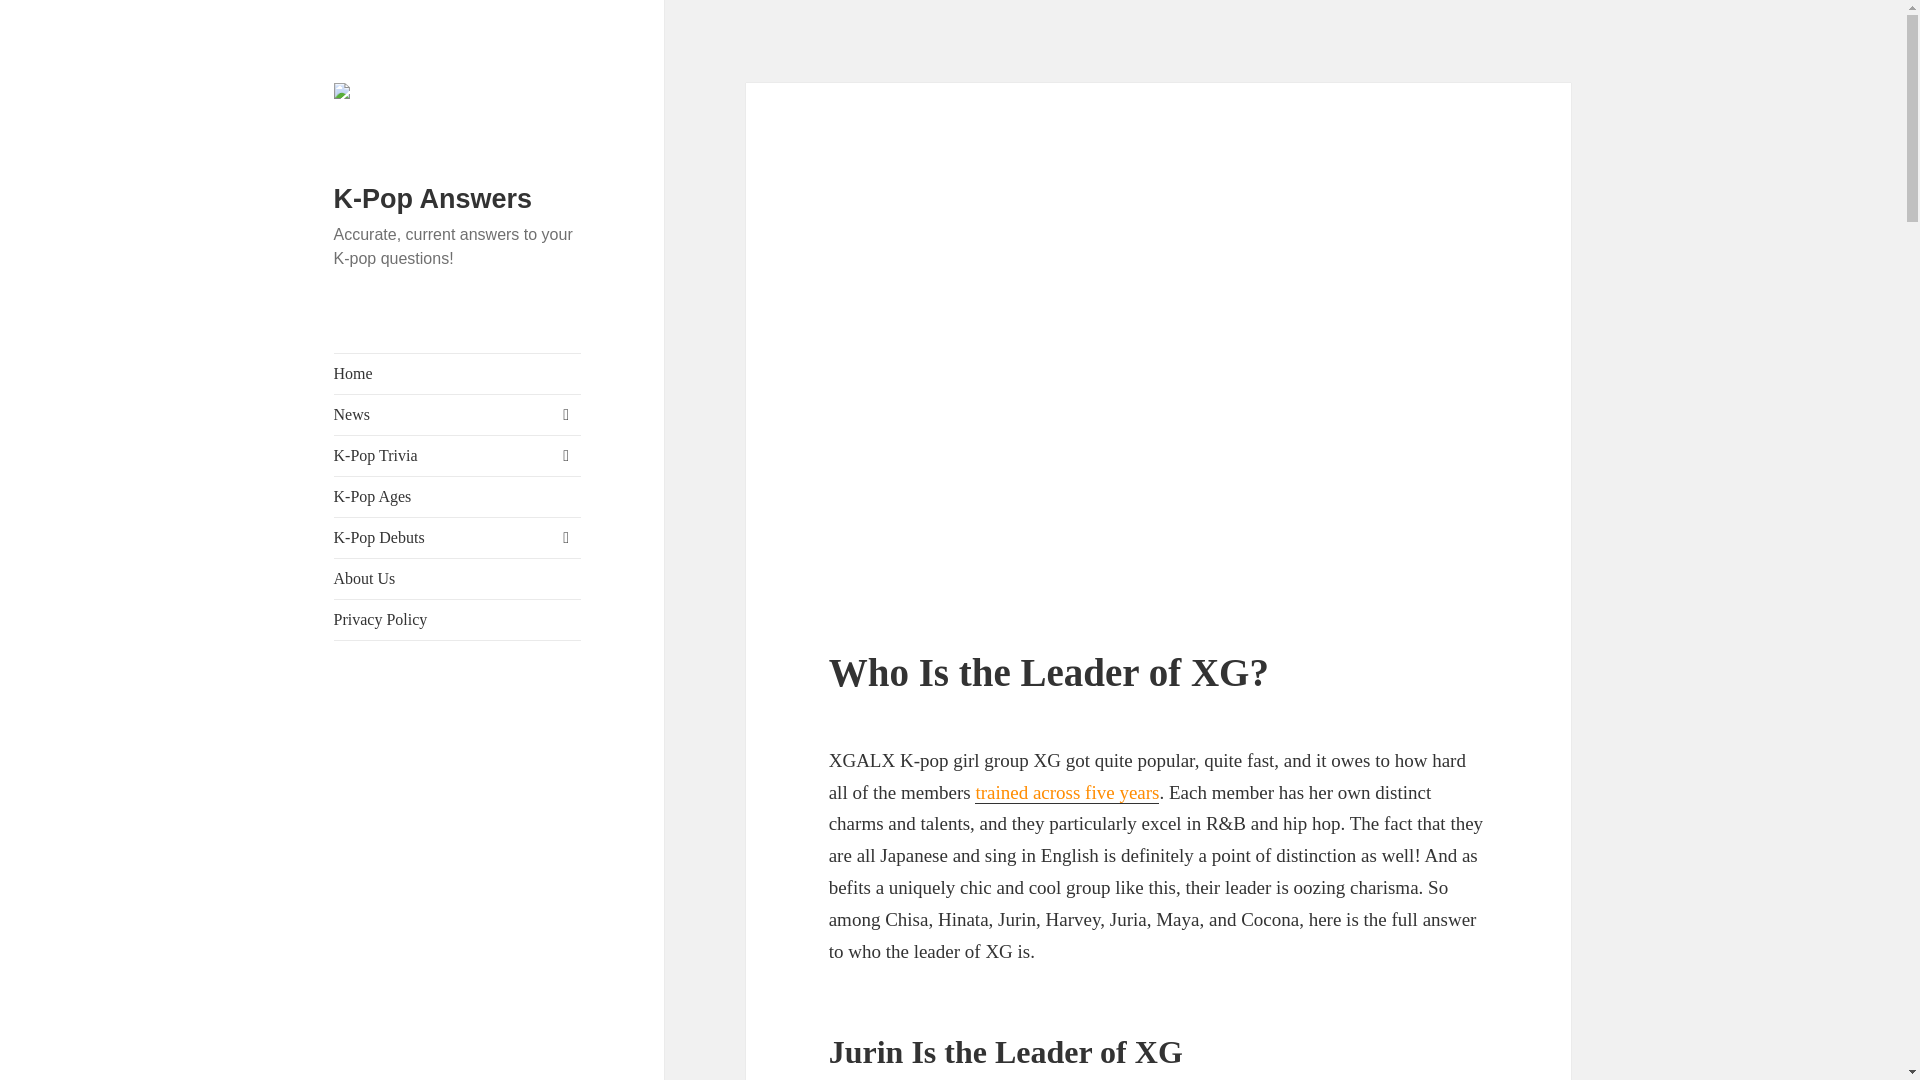 Image resolution: width=1920 pixels, height=1080 pixels. I want to click on Privacy Policy, so click(458, 620).